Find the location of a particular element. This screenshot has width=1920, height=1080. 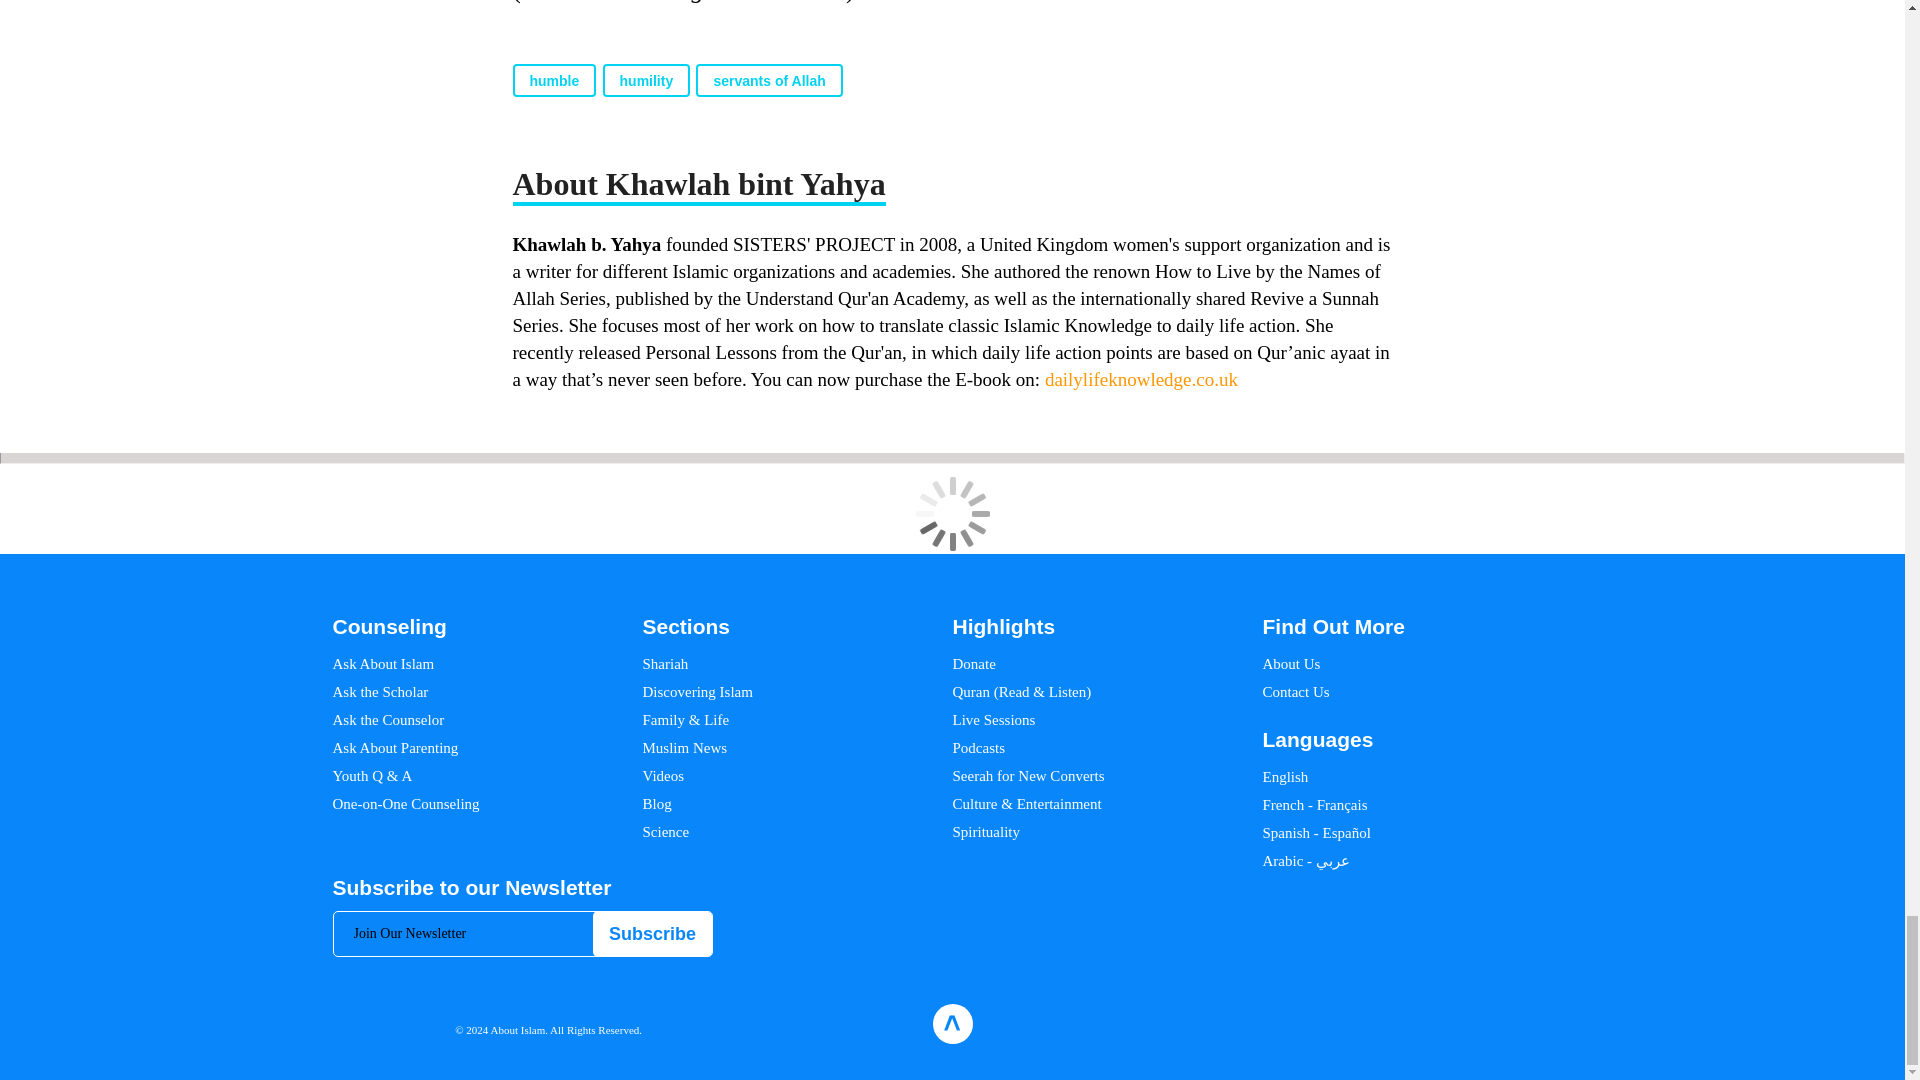

humility Tag is located at coordinates (646, 80).